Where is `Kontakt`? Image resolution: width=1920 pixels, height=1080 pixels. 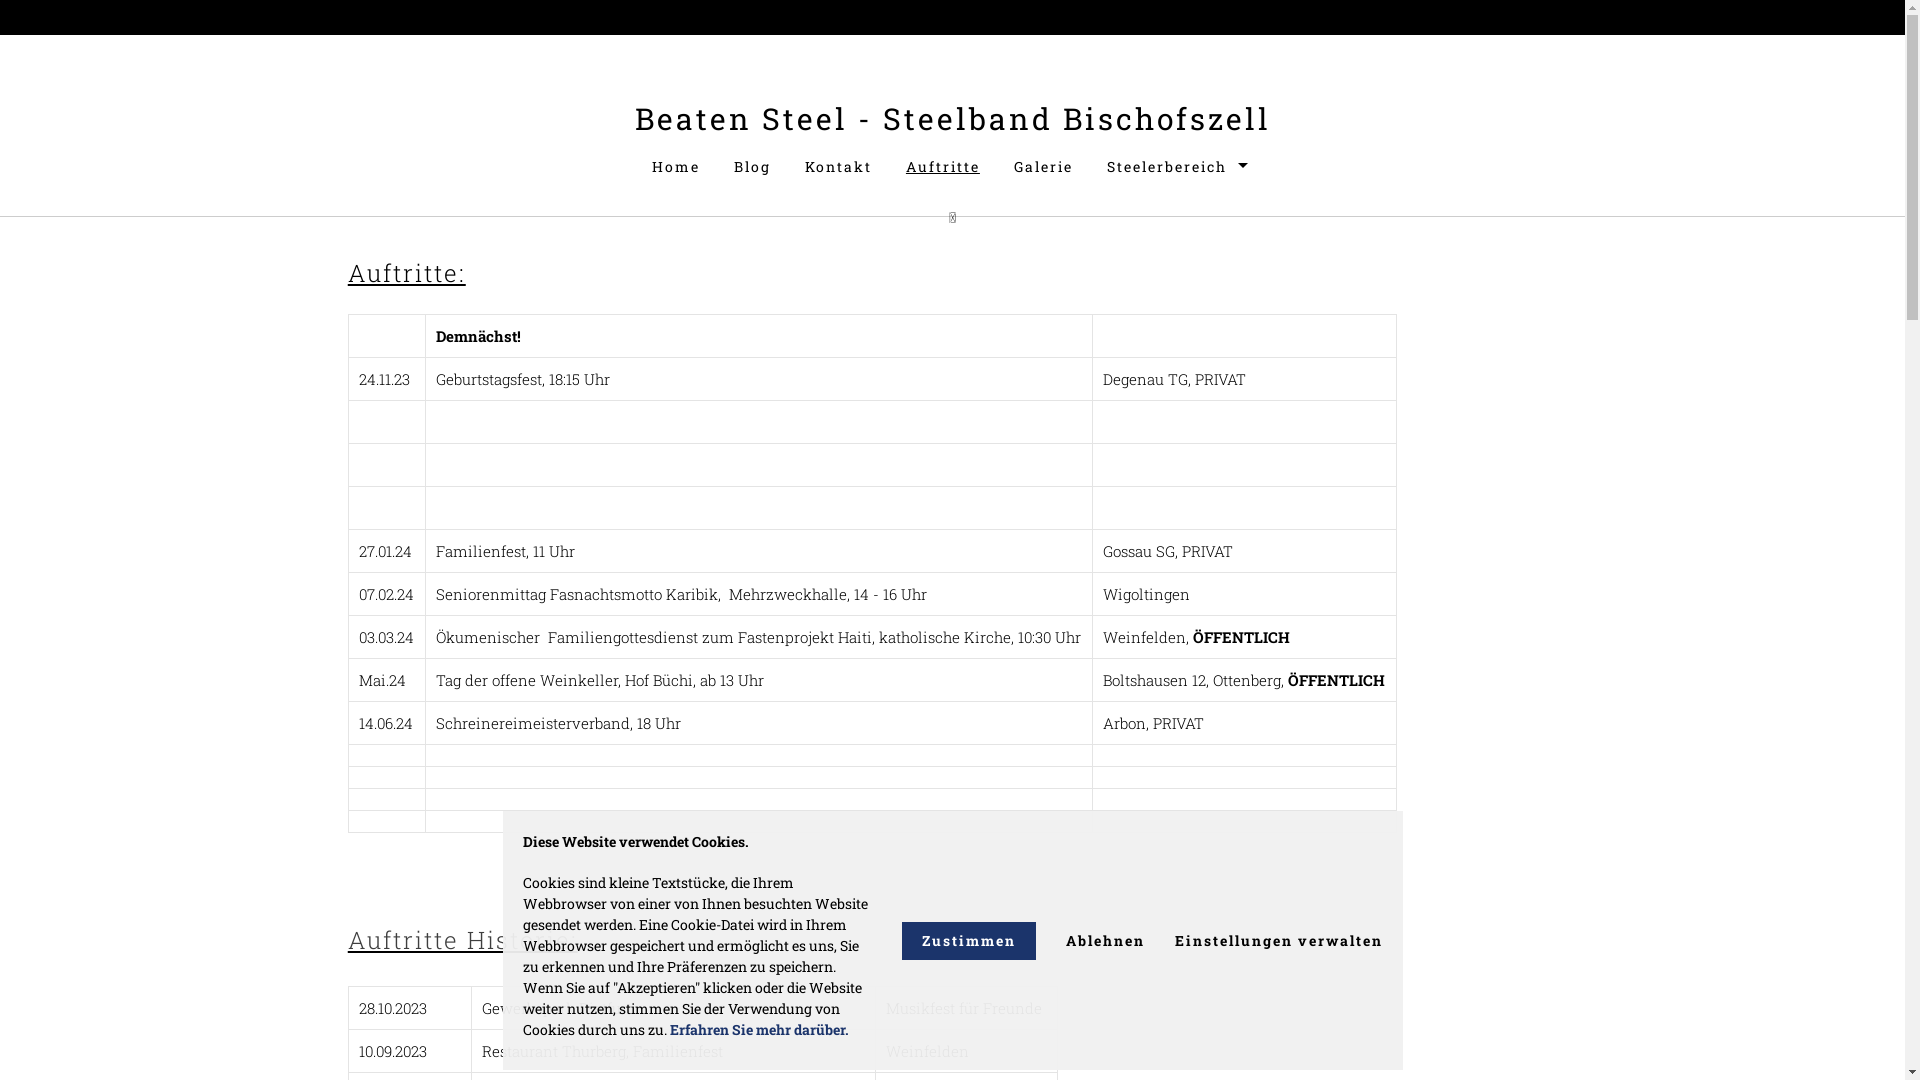
Kontakt is located at coordinates (838, 167).